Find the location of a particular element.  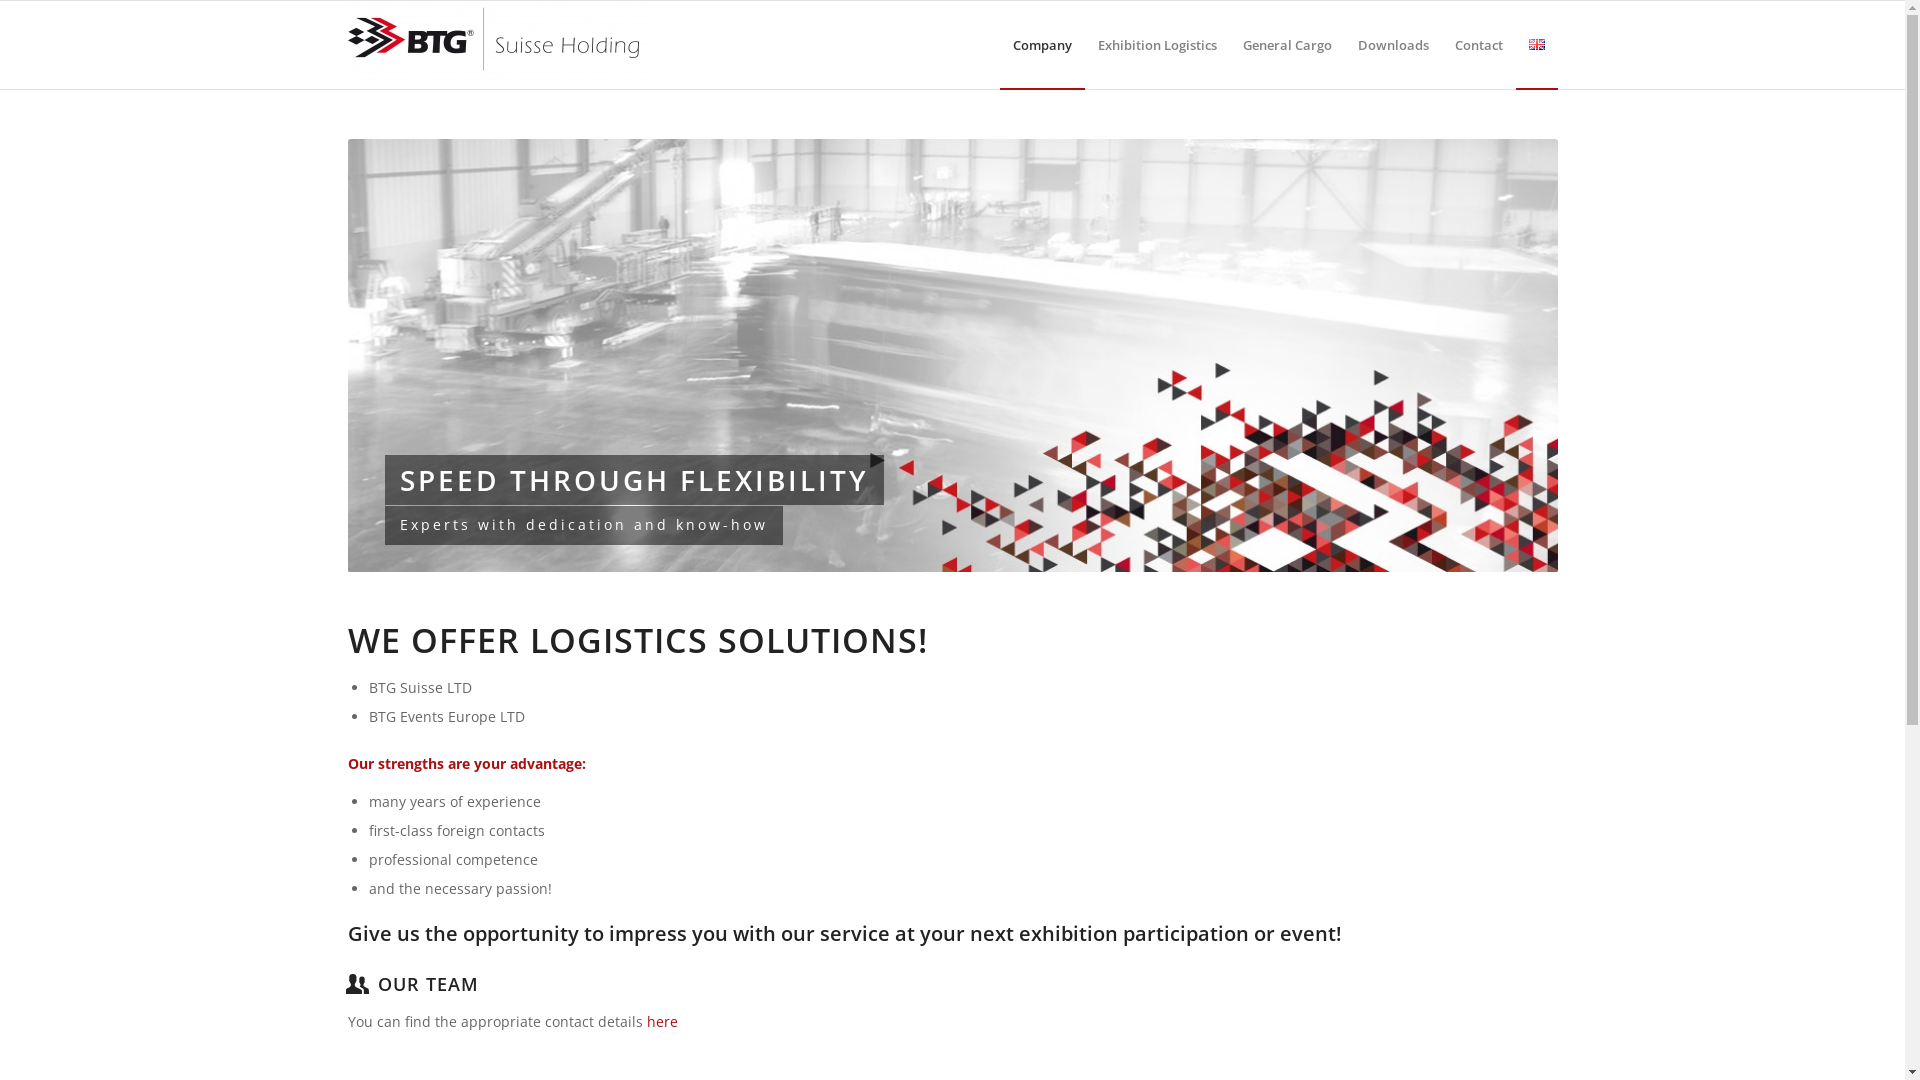

Downloads is located at coordinates (1392, 45).